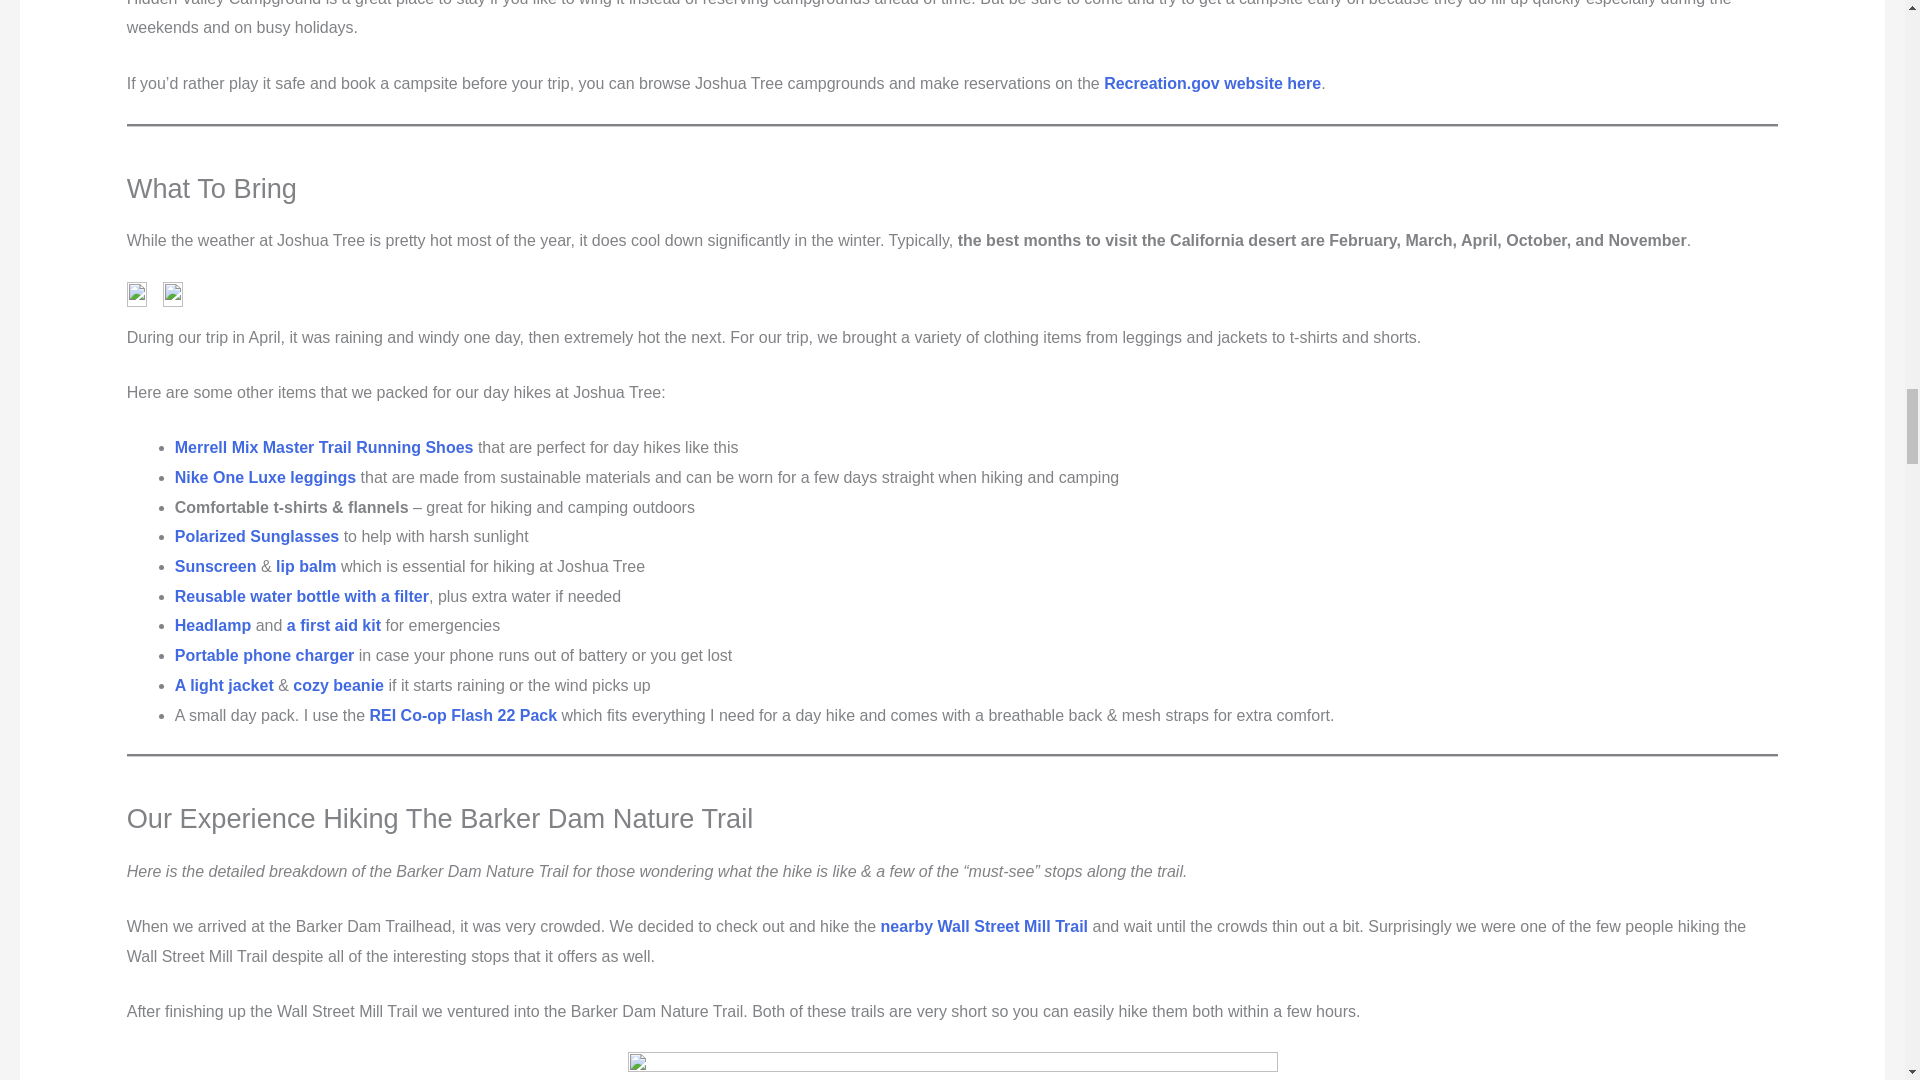 The image size is (1920, 1080). I want to click on Headlamp , so click(214, 624).